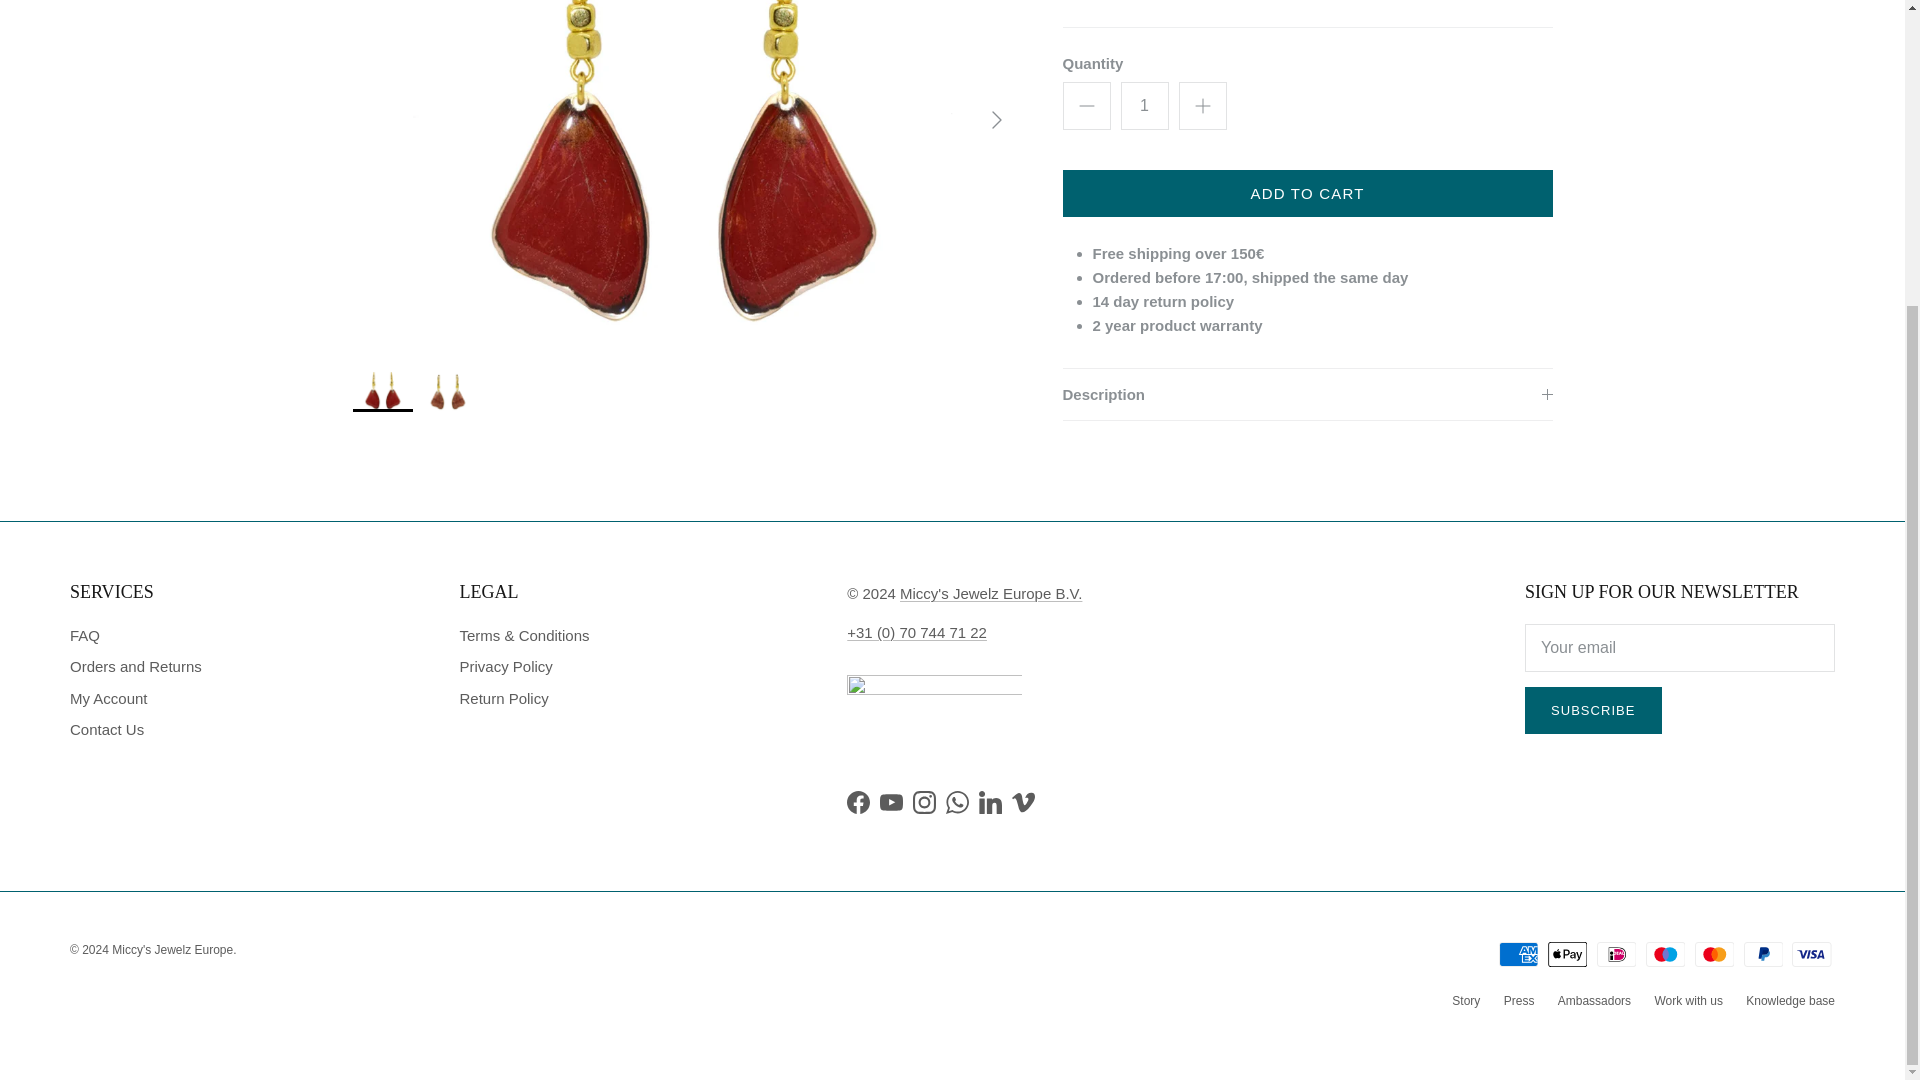  Describe the element at coordinates (958, 802) in the screenshot. I see `Miccy's Jewelz Europe on WhatsApp` at that location.